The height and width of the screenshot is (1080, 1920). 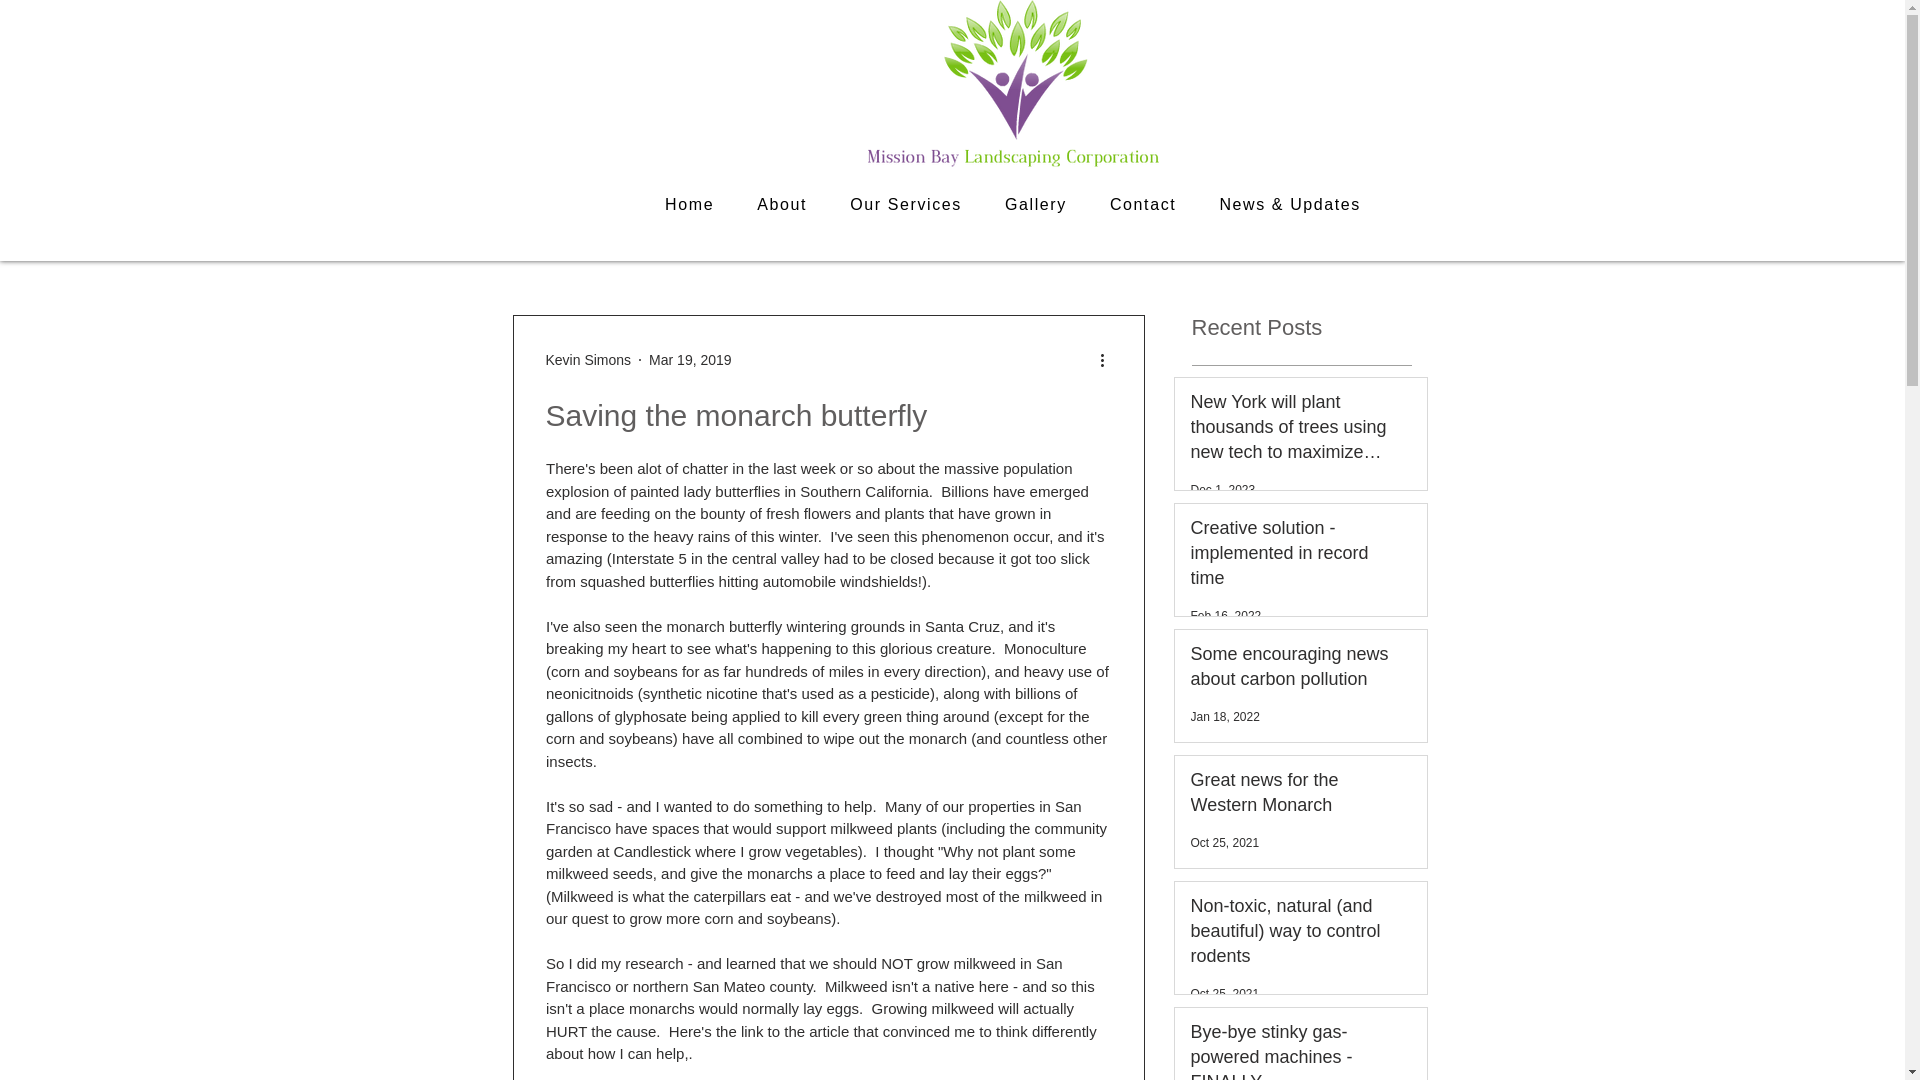 What do you see at coordinates (1224, 716) in the screenshot?
I see `Jan 18, 2022` at bounding box center [1224, 716].